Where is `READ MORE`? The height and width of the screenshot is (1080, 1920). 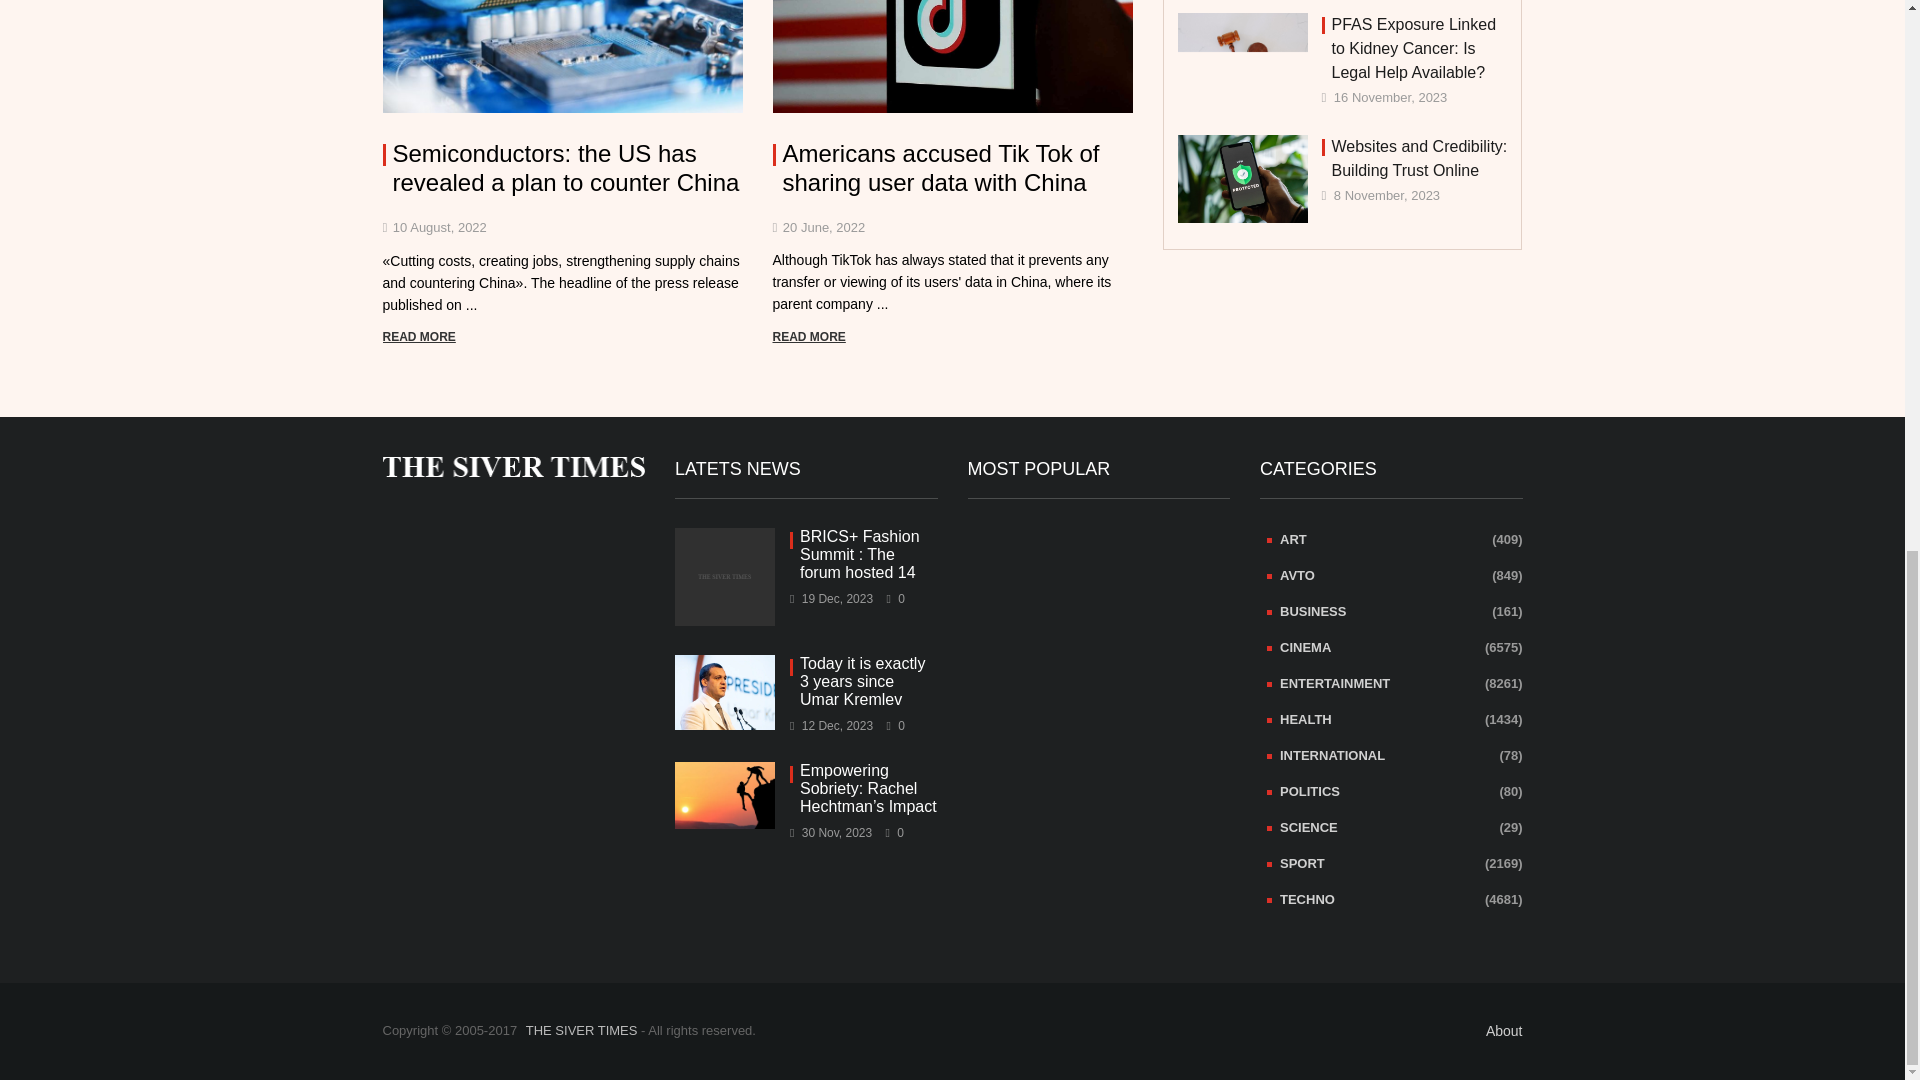
READ MORE is located at coordinates (808, 337).